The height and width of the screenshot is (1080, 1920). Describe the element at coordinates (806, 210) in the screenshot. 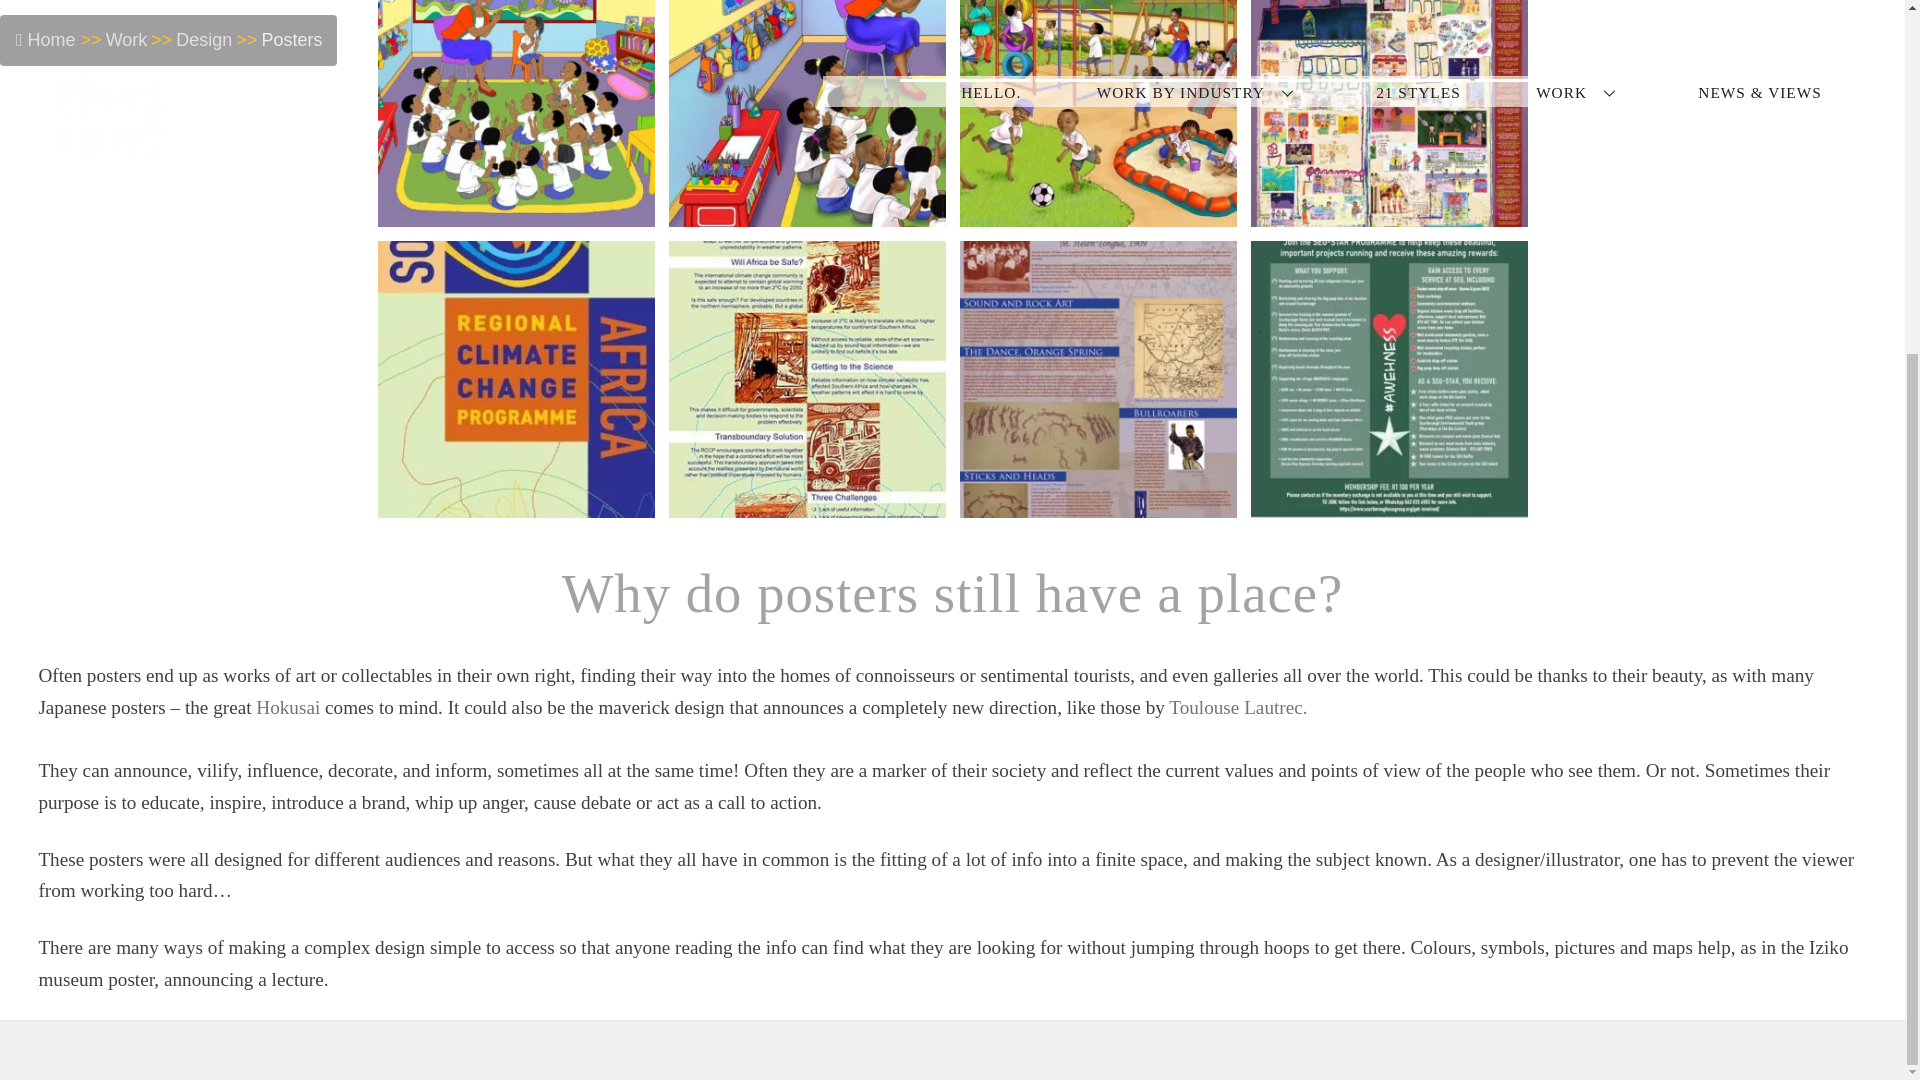

I see `A2 Poster: Classroom activities` at that location.